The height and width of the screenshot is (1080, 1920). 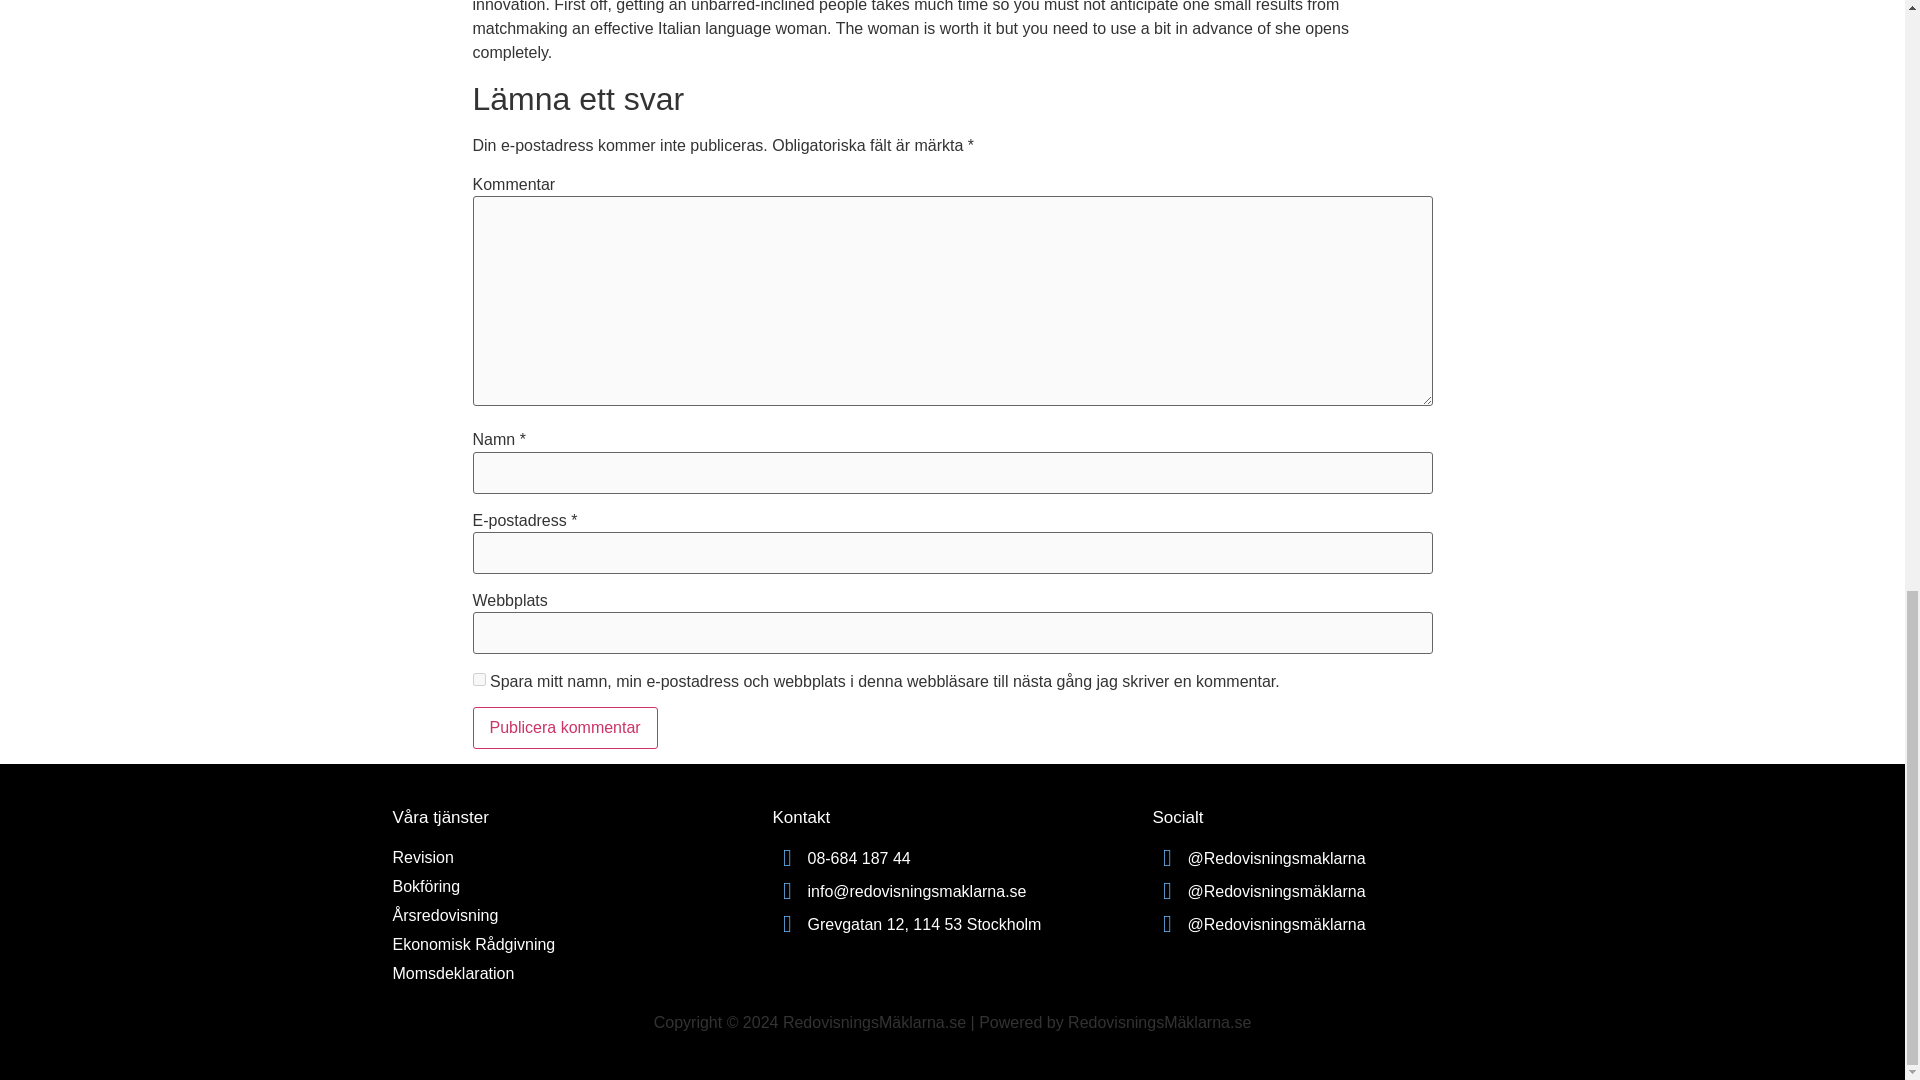 What do you see at coordinates (422, 857) in the screenshot?
I see `Revision` at bounding box center [422, 857].